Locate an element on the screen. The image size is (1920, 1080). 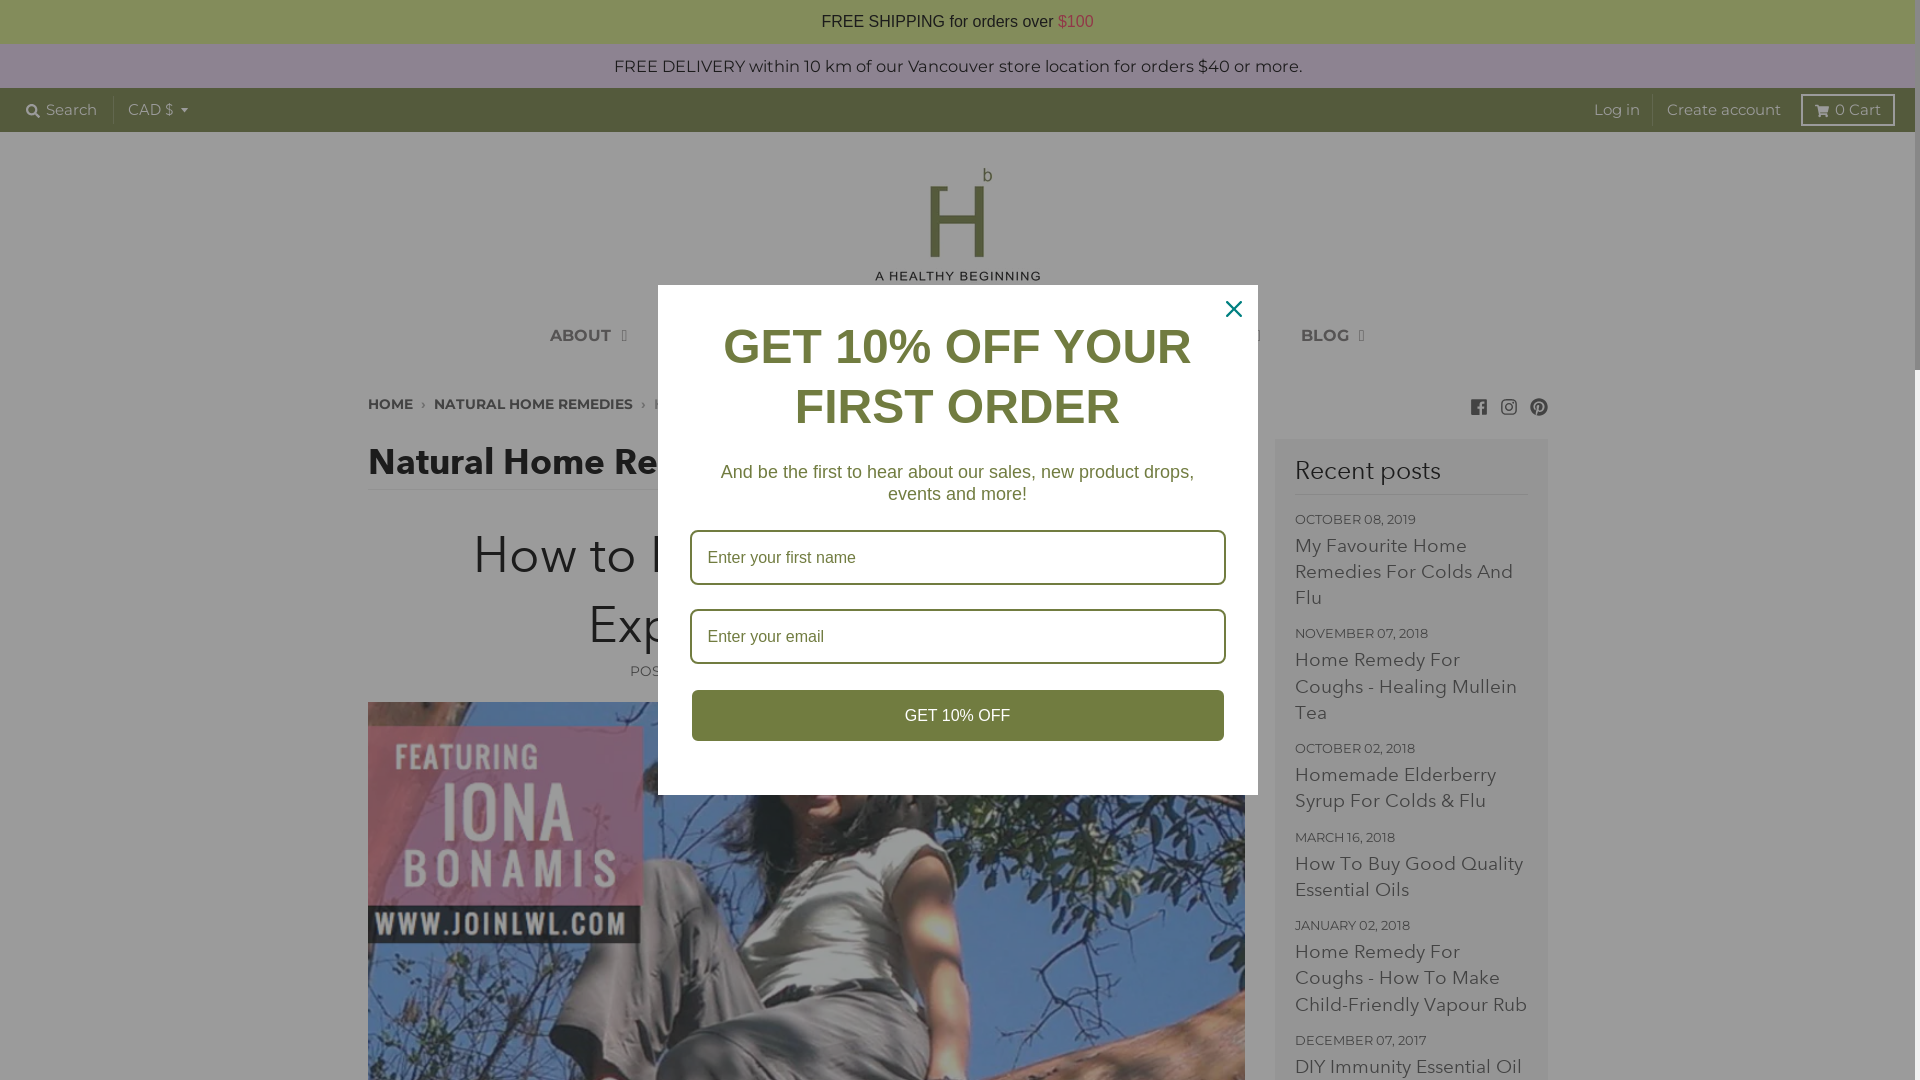
SHOP is located at coordinates (700, 336).